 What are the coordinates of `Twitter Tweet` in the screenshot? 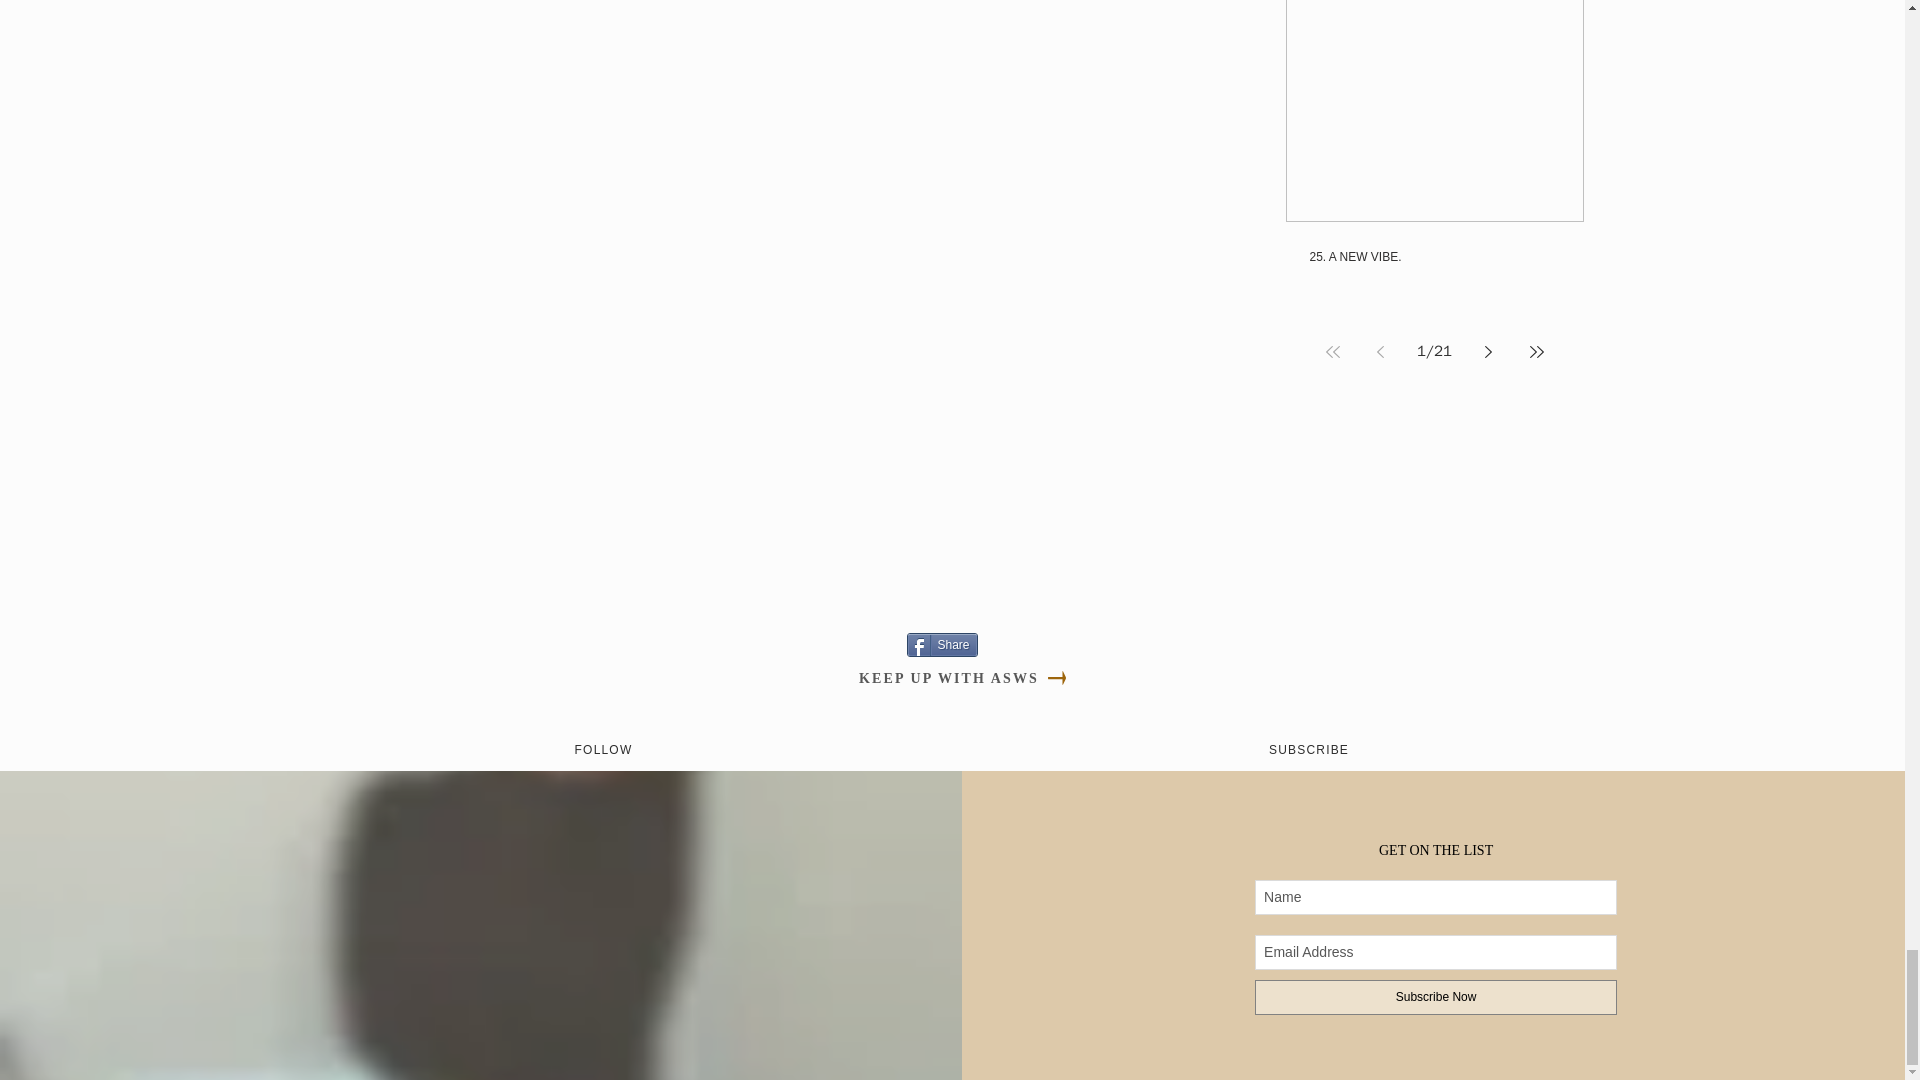 It's located at (774, 644).